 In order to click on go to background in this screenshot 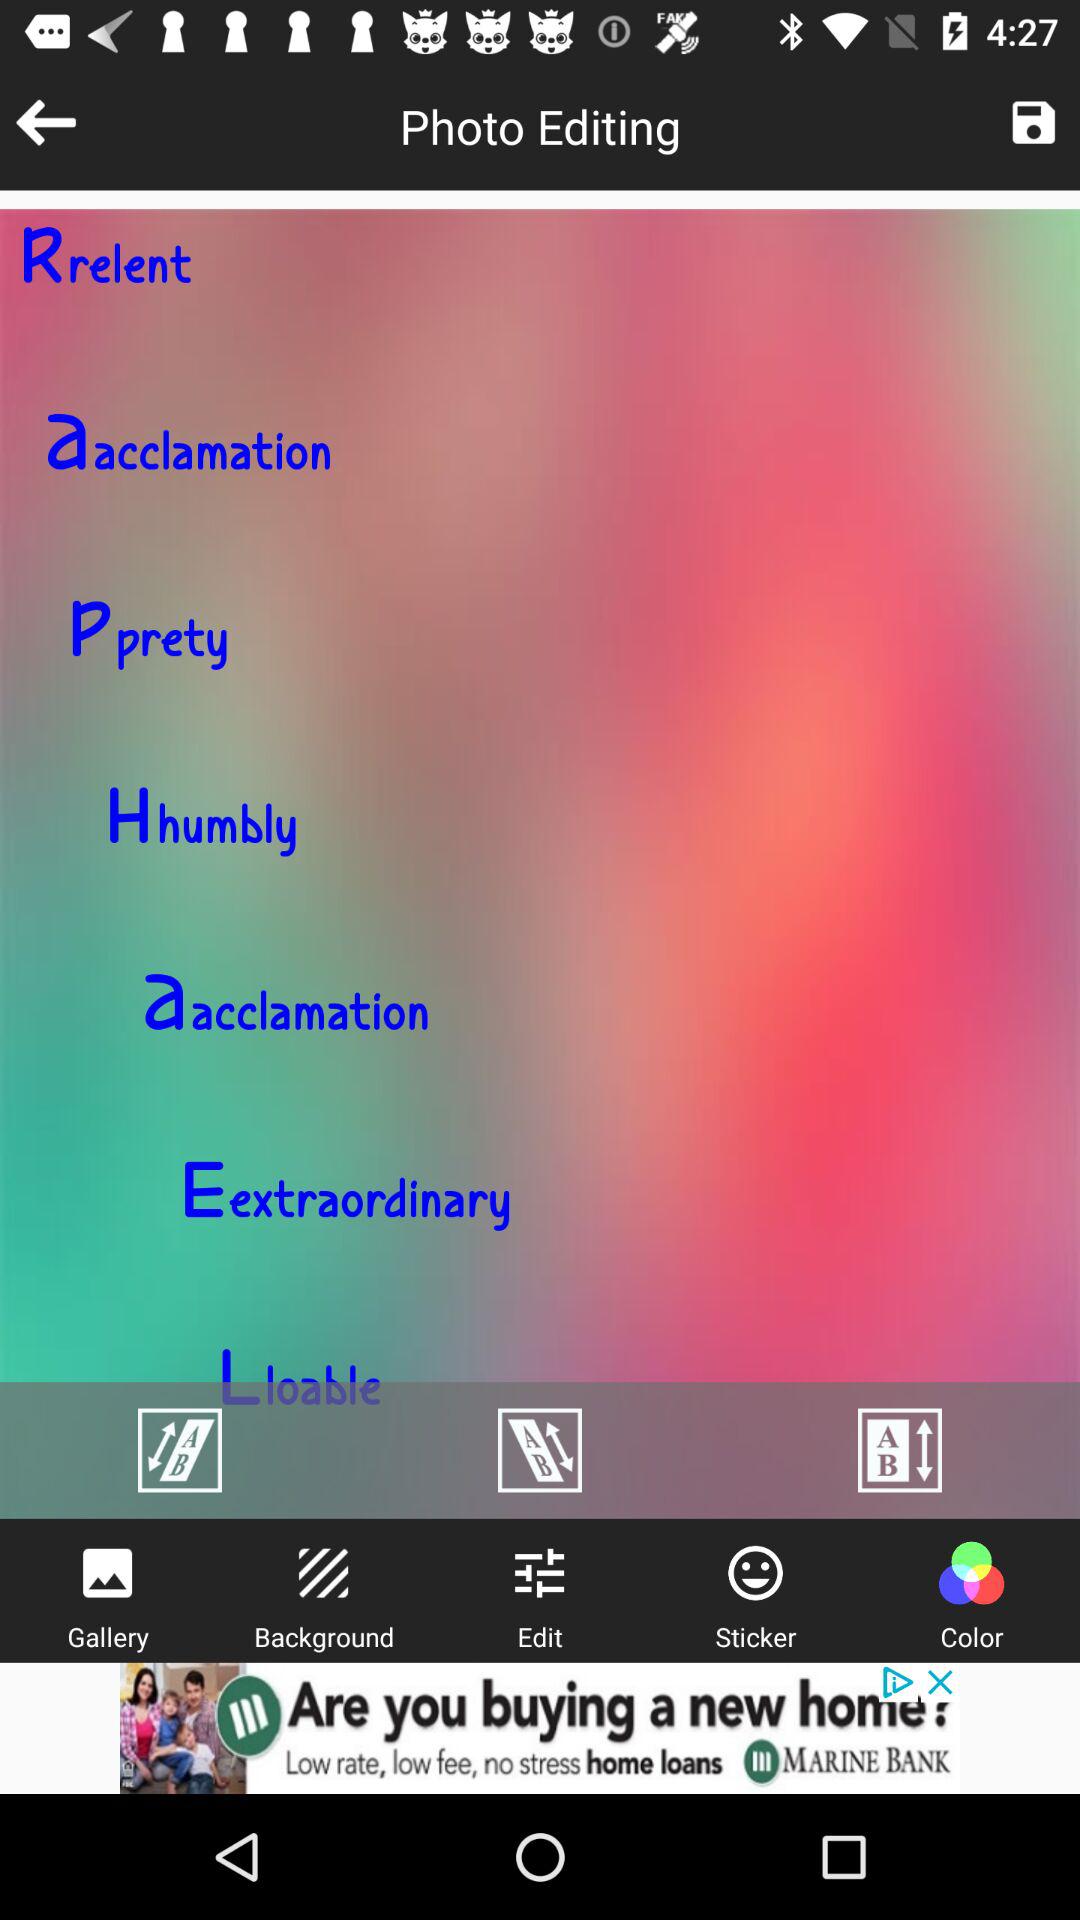, I will do `click(323, 1573)`.